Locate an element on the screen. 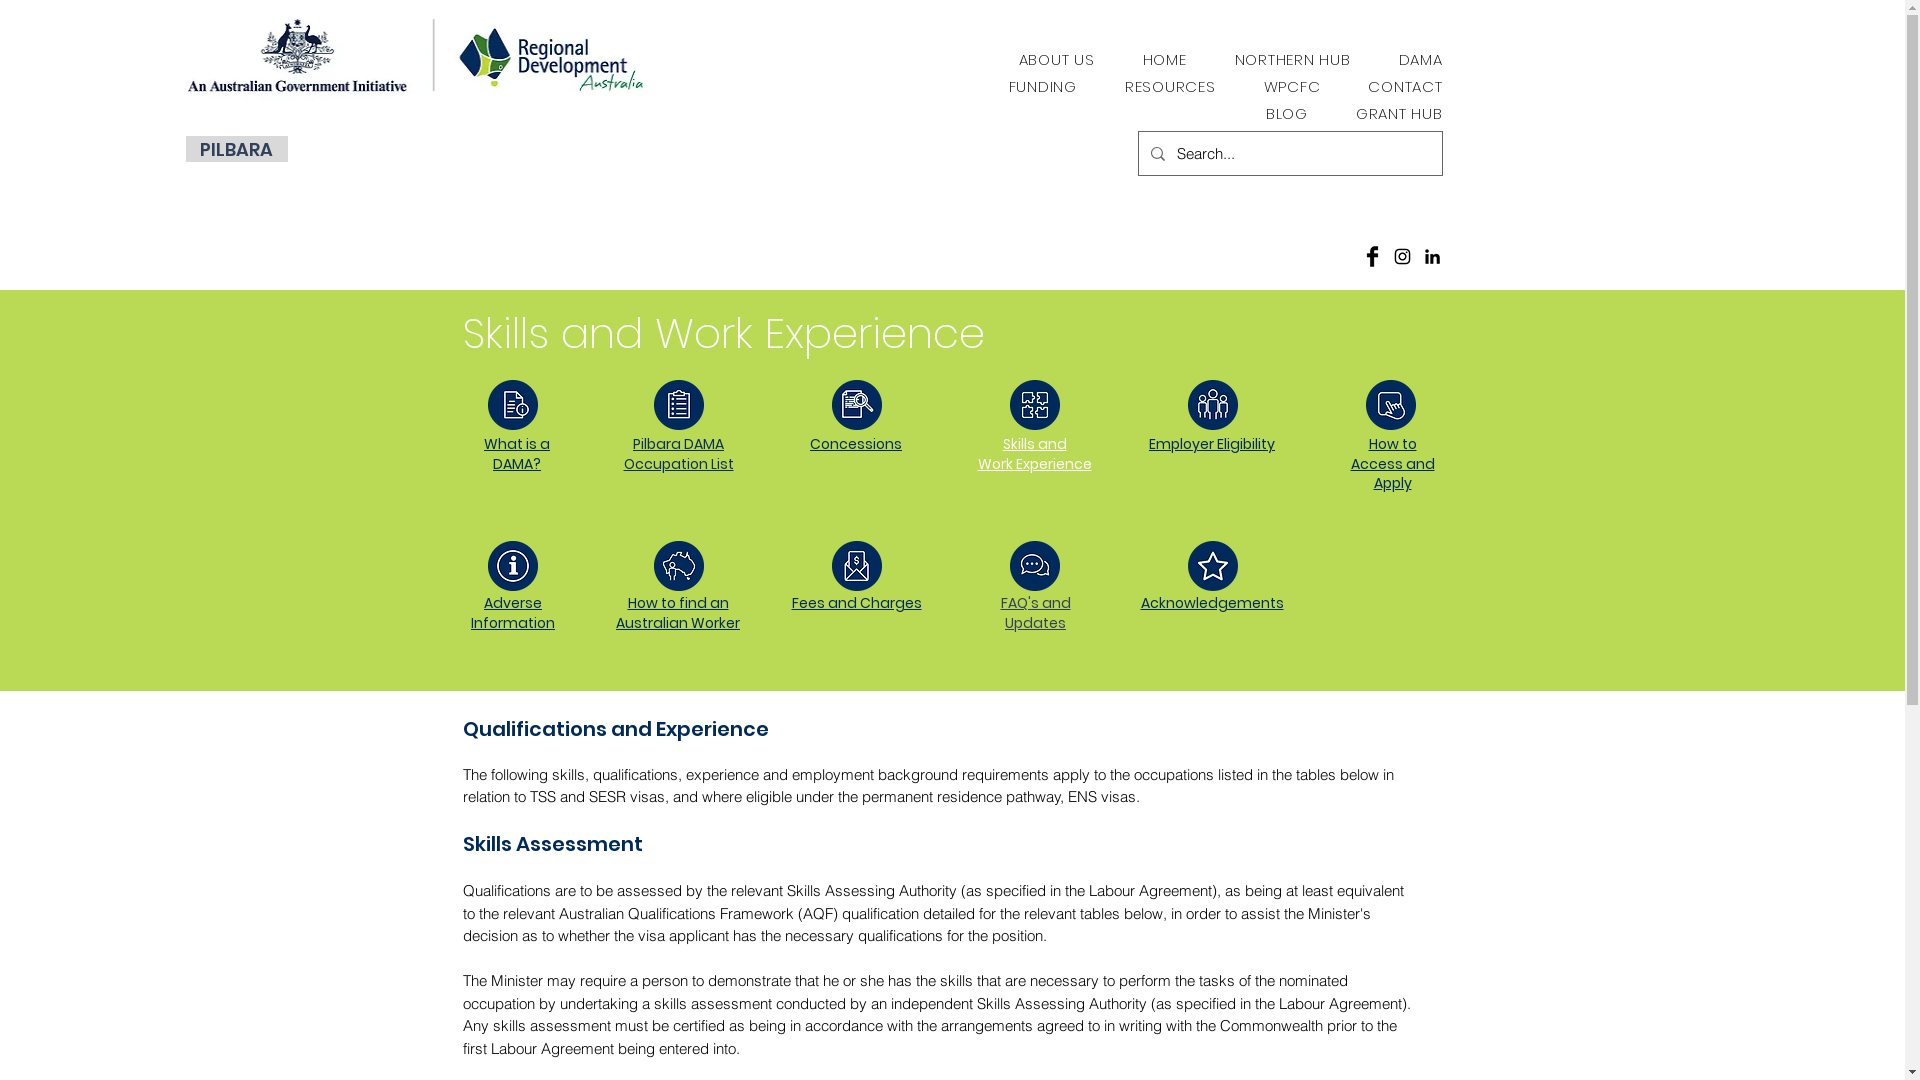  FAQ's and Updates is located at coordinates (1035, 613).